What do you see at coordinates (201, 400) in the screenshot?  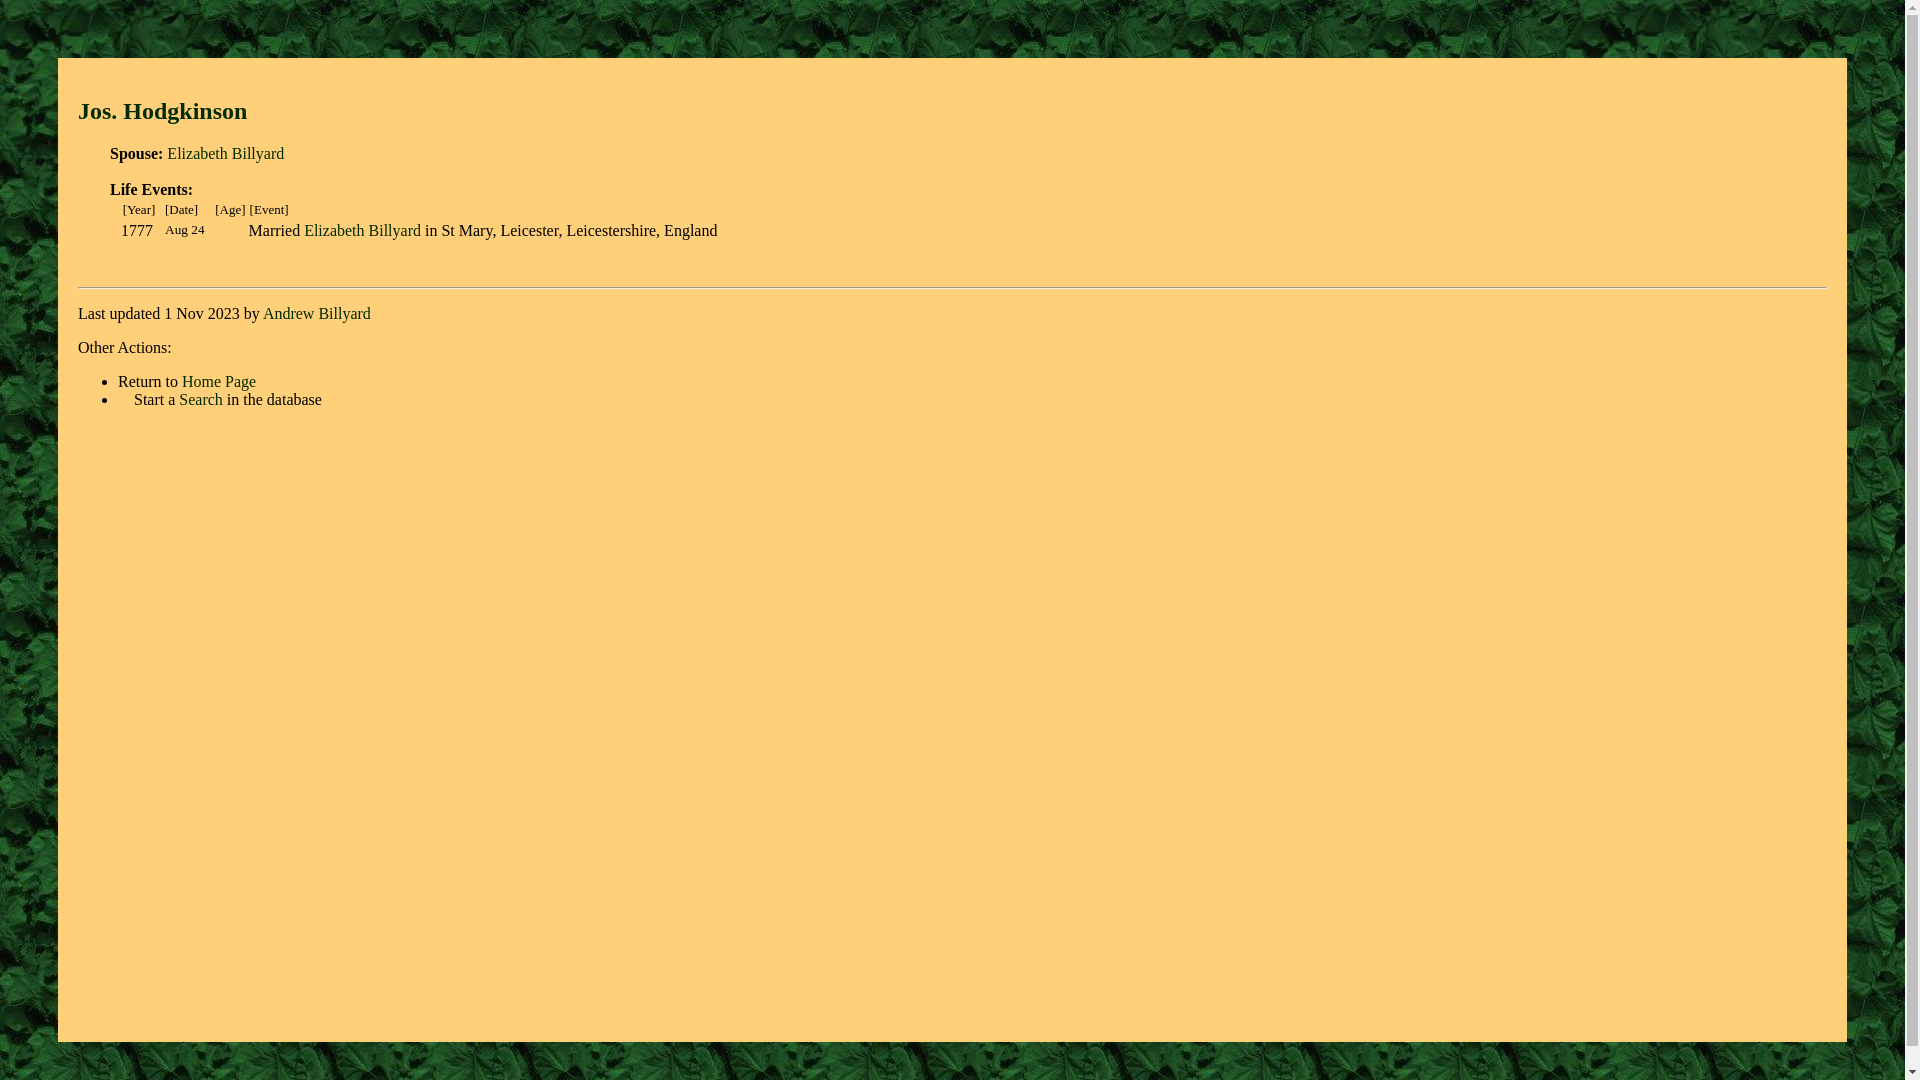 I see `Search` at bounding box center [201, 400].